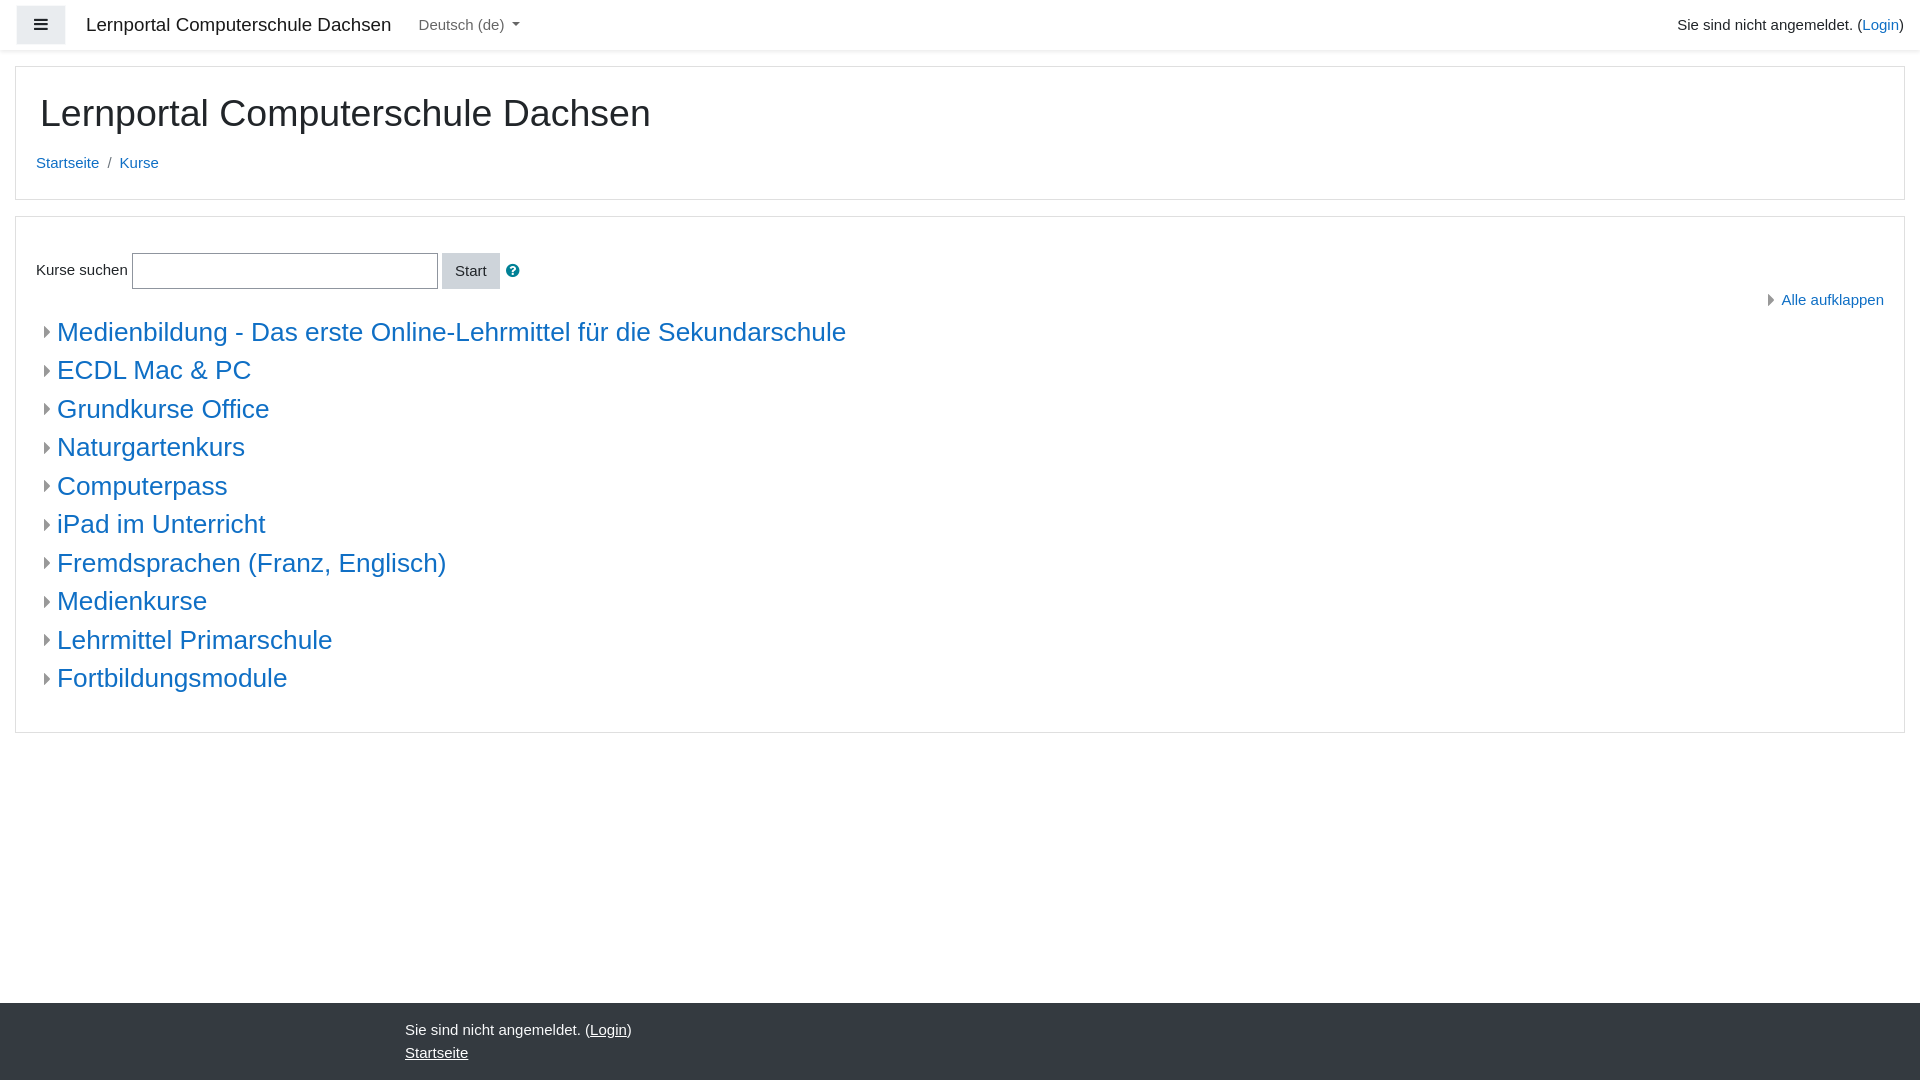 Image resolution: width=1920 pixels, height=1080 pixels. Describe the element at coordinates (238, 26) in the screenshot. I see `Lernportal Computerschule Dachsen` at that location.